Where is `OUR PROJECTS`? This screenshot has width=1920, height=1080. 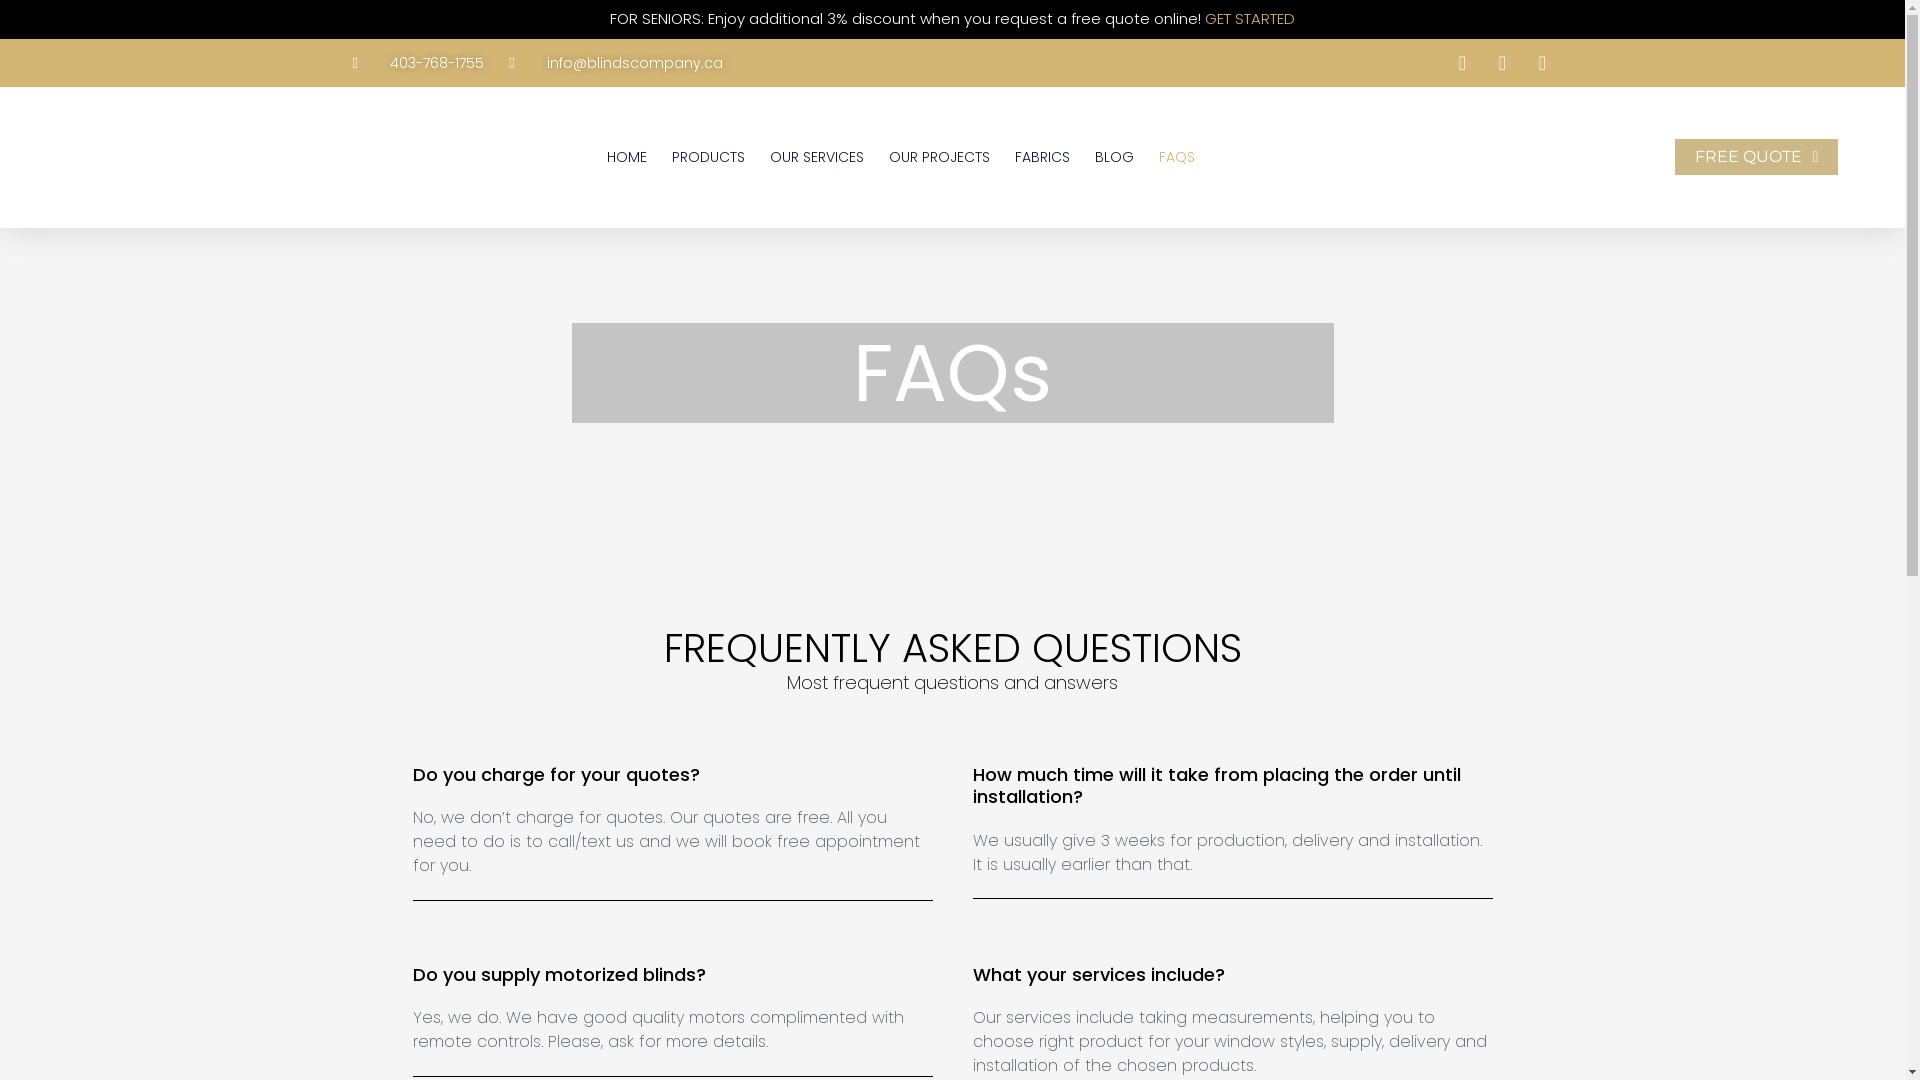
OUR PROJECTS is located at coordinates (940, 157).